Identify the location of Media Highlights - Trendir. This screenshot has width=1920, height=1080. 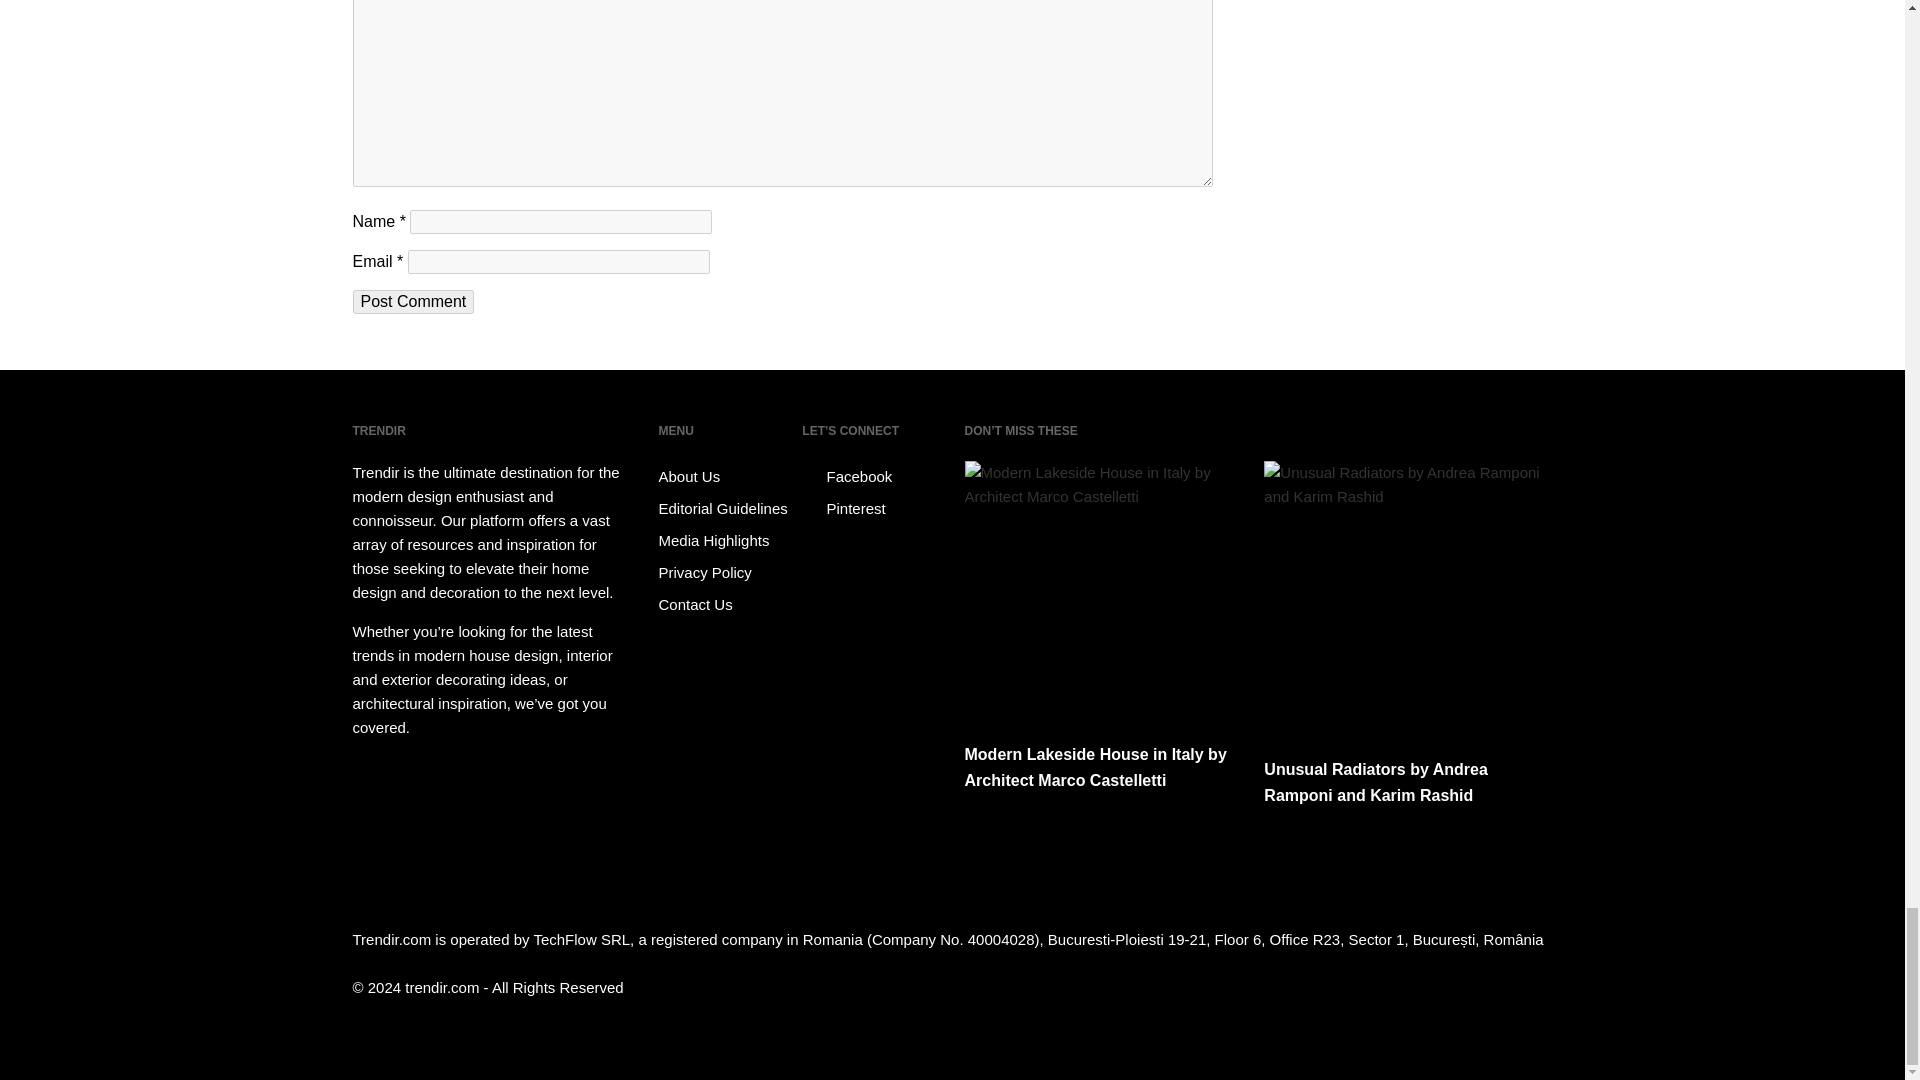
(727, 540).